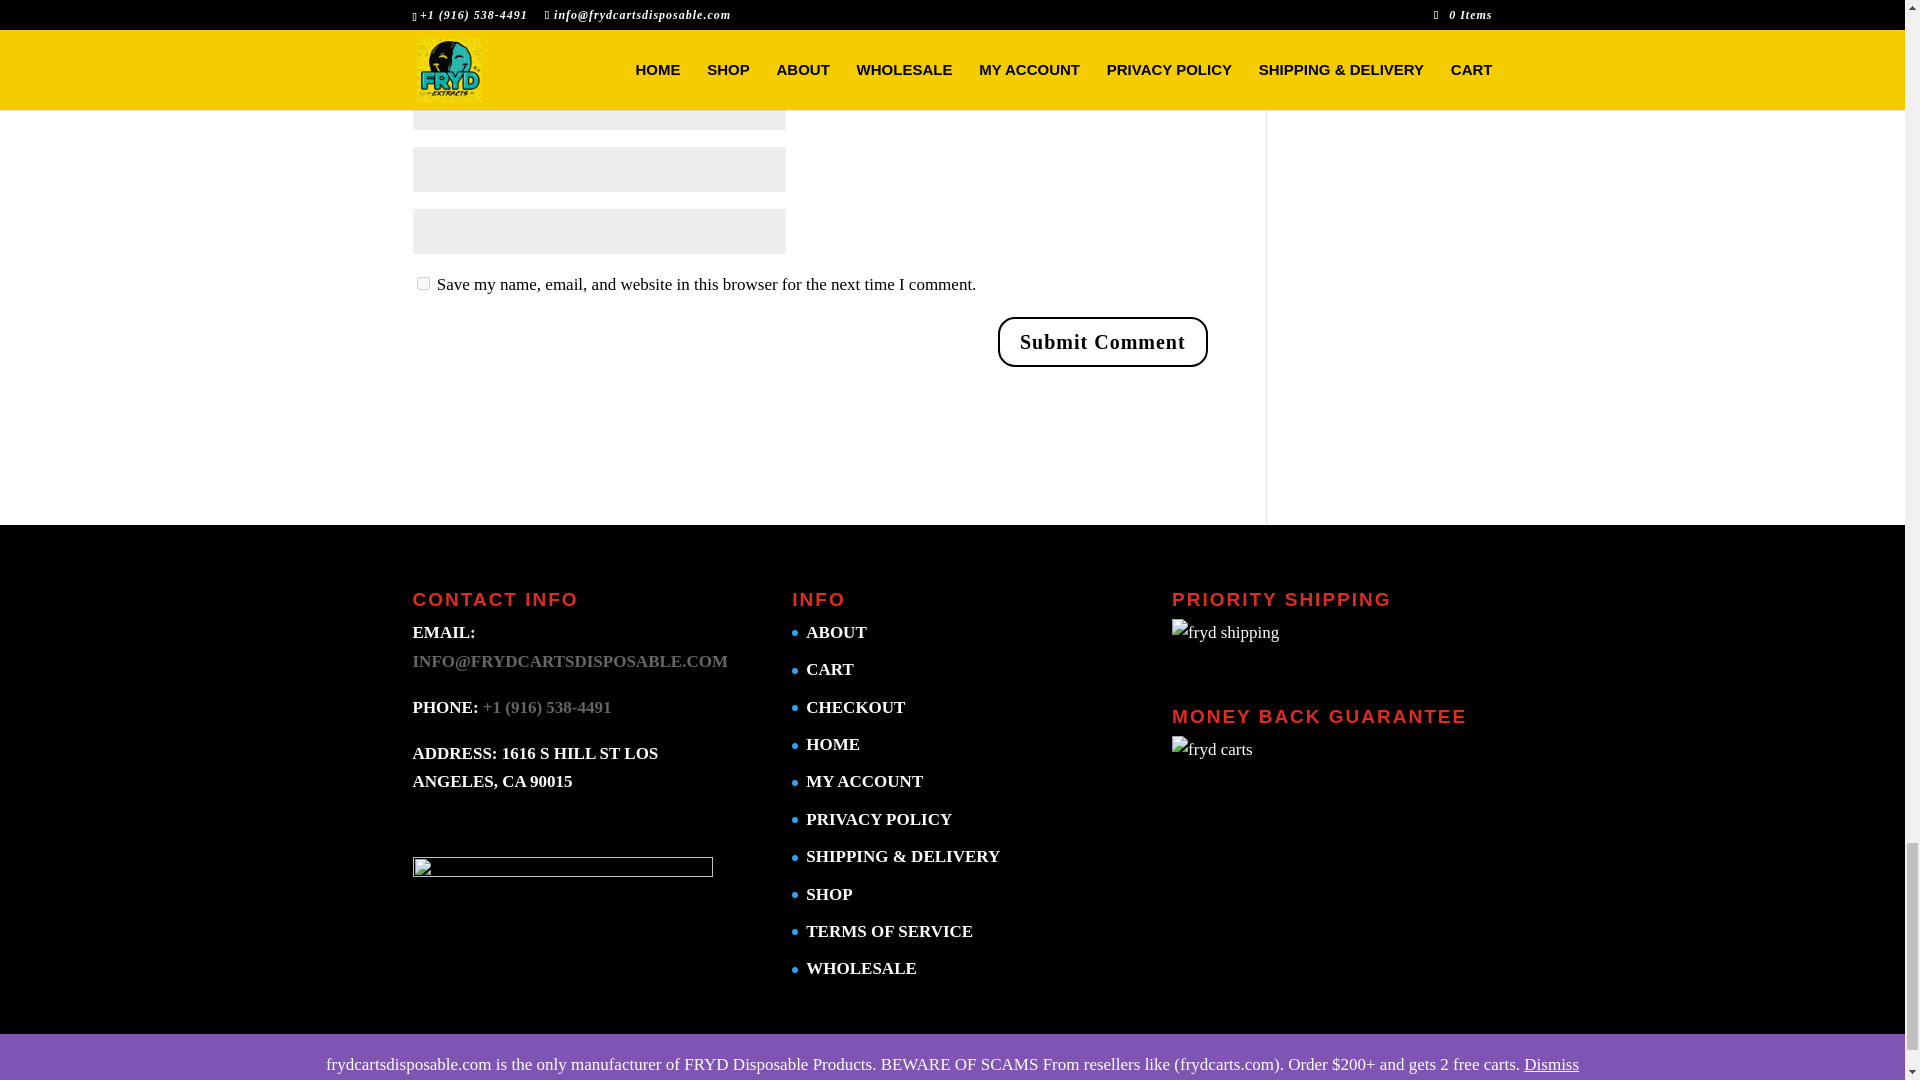  I want to click on CART, so click(830, 669).